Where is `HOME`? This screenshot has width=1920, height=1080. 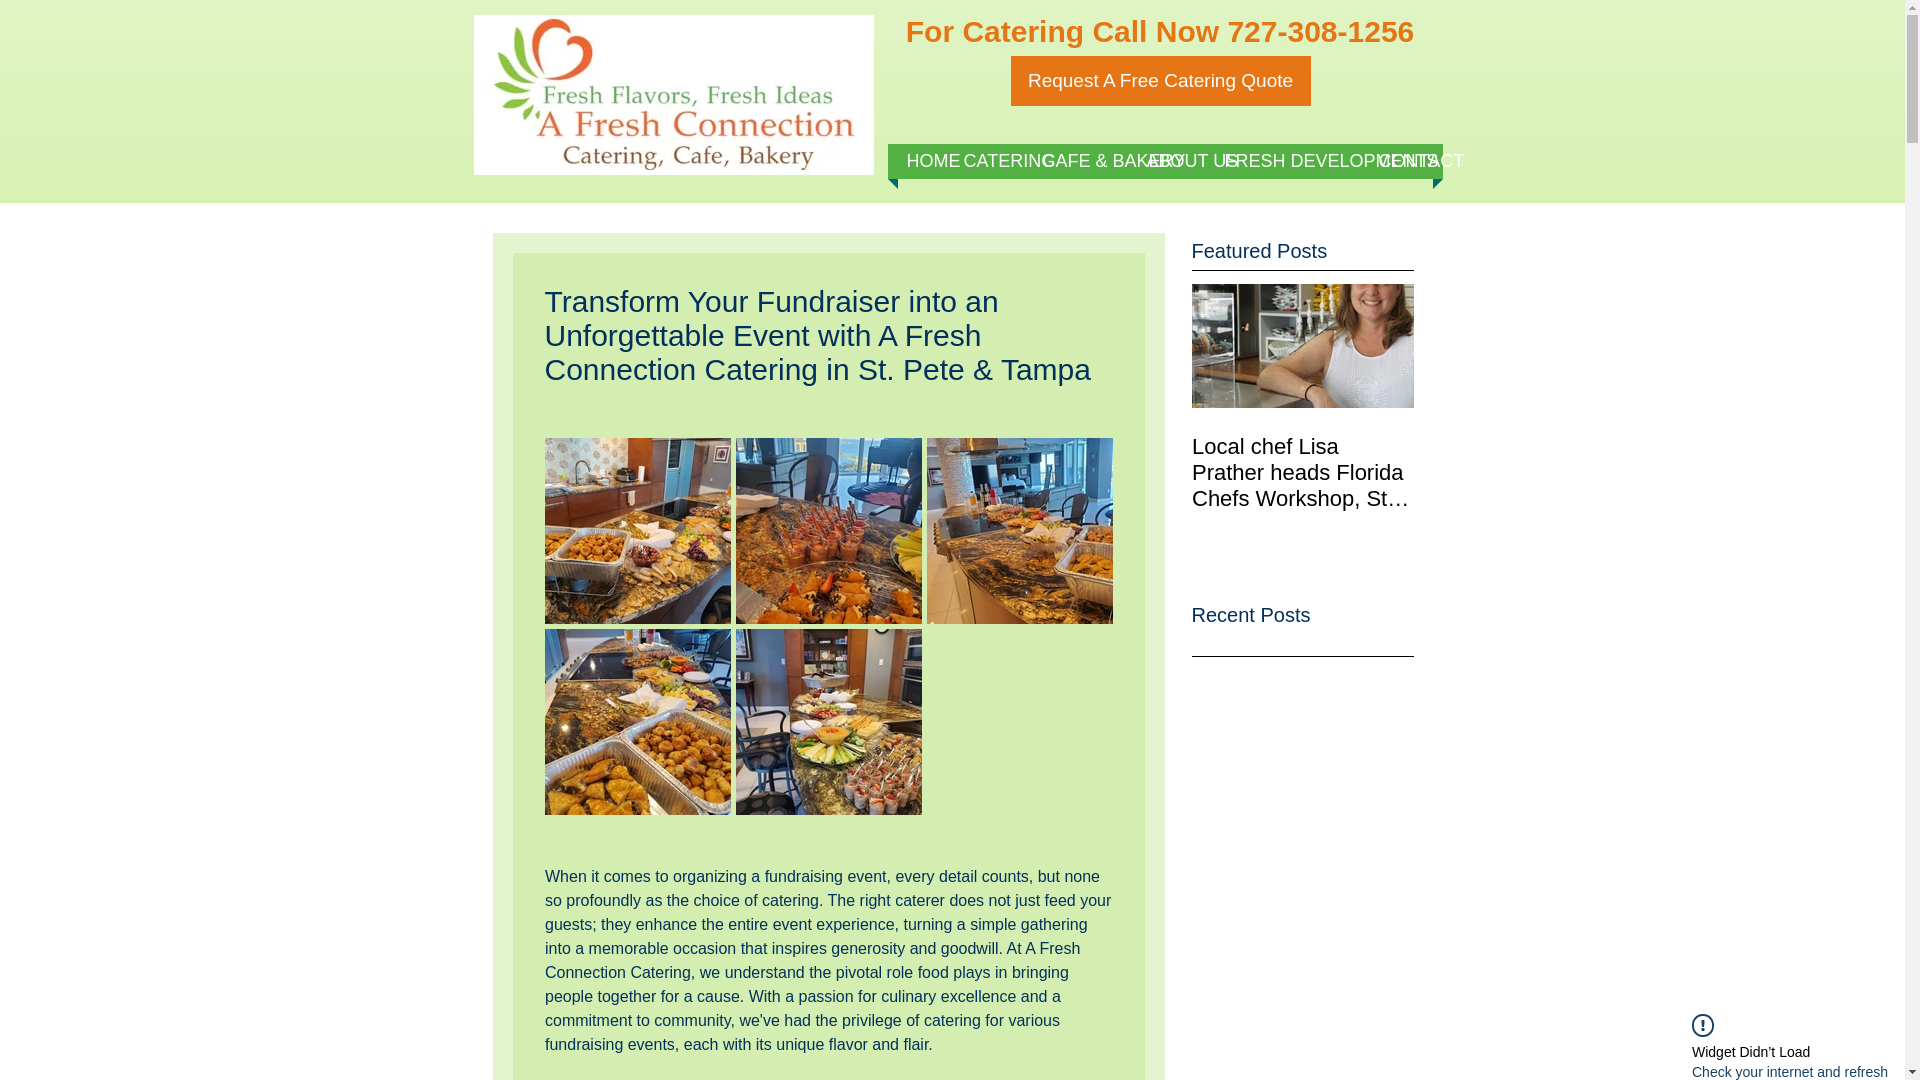
HOME is located at coordinates (924, 161).